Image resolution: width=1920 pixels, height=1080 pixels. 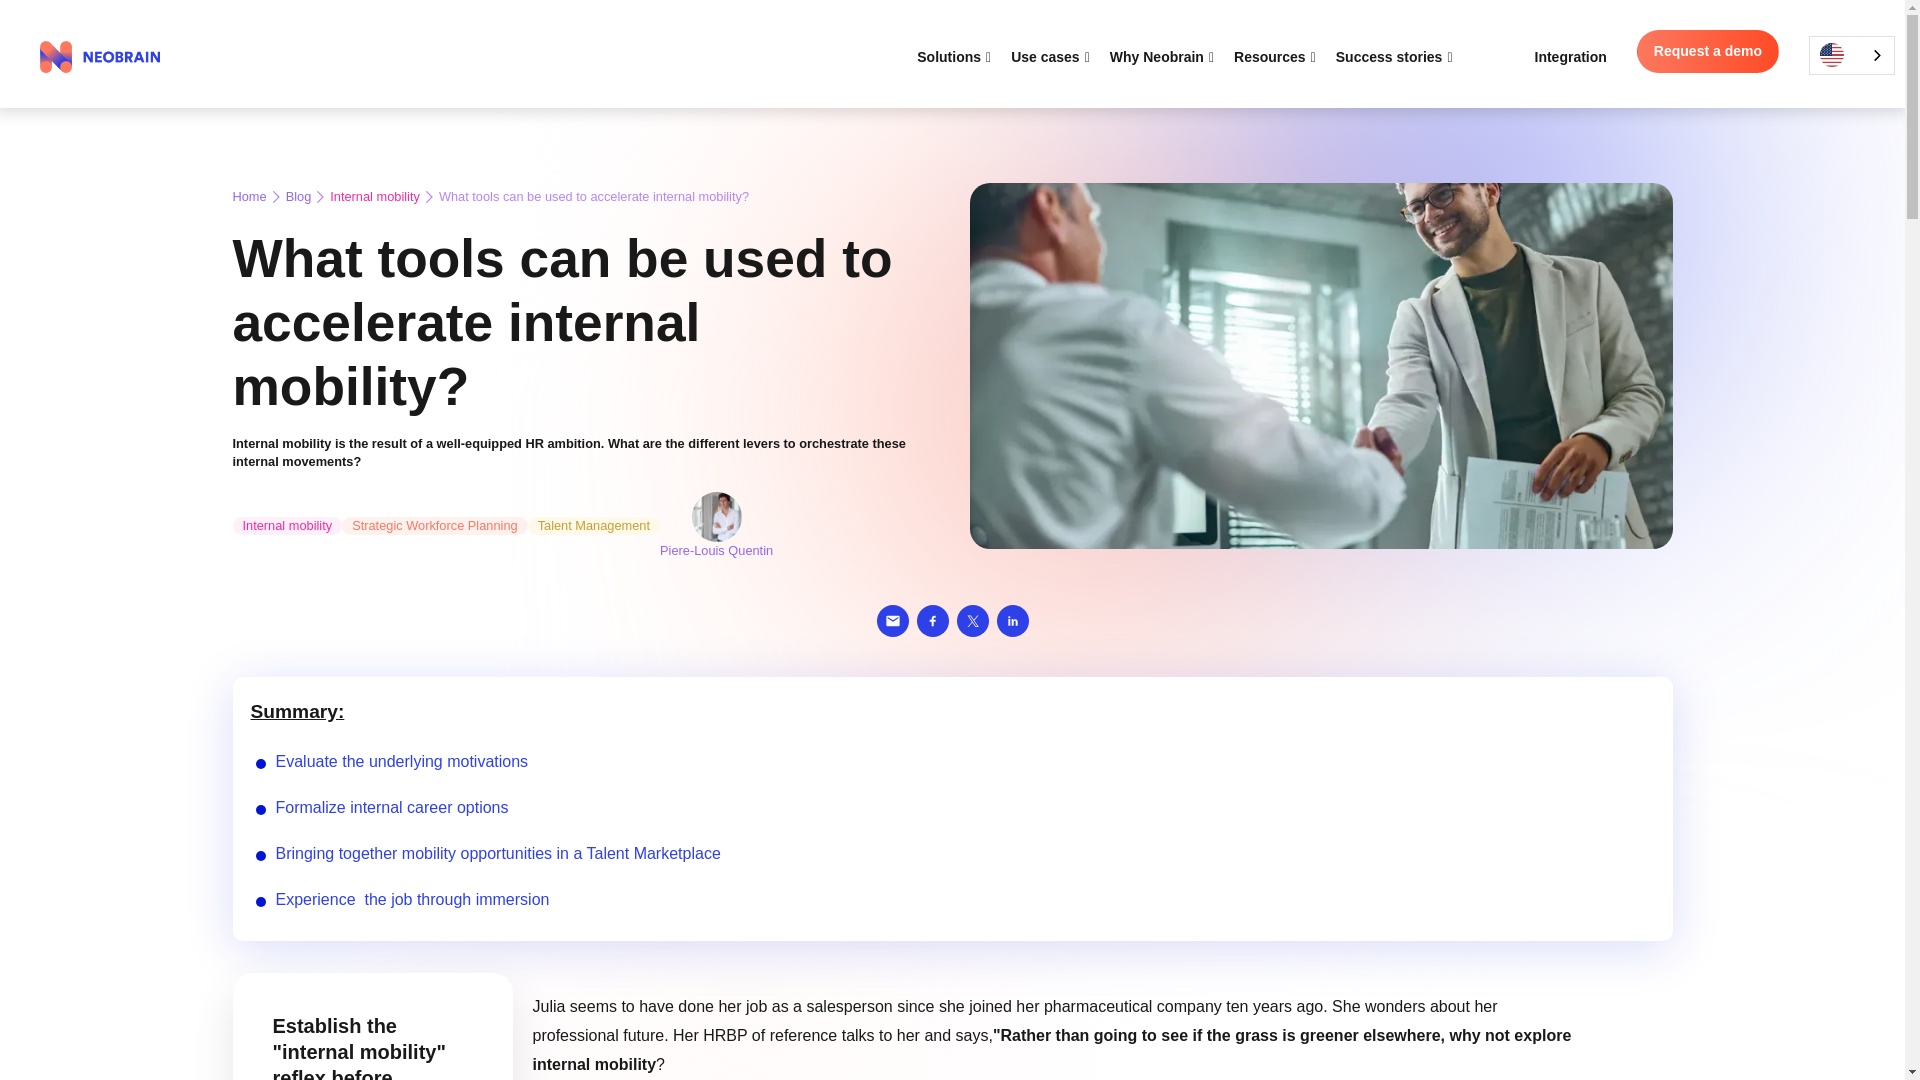 I want to click on Home, so click(x=249, y=196).